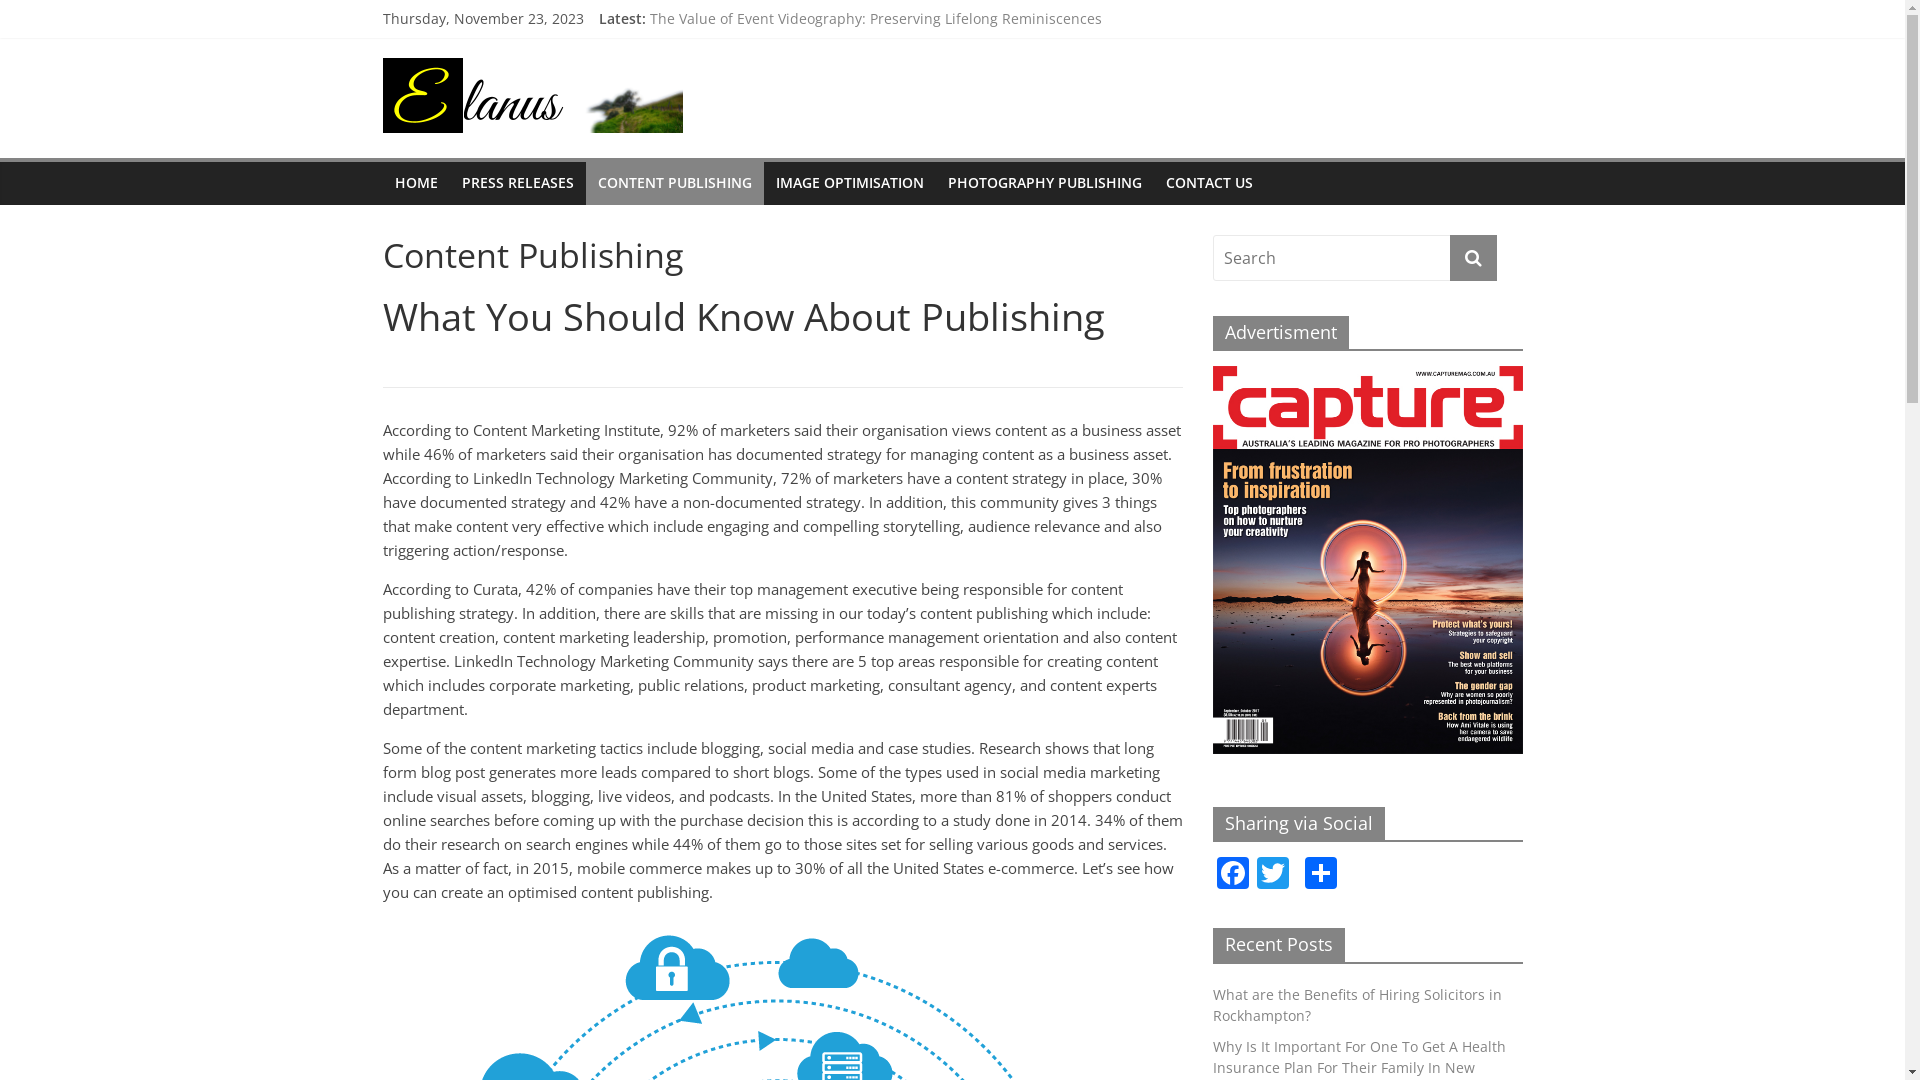 Image resolution: width=1920 pixels, height=1080 pixels. I want to click on PHOTOGRAPHY PUBLISHING, so click(1045, 183).